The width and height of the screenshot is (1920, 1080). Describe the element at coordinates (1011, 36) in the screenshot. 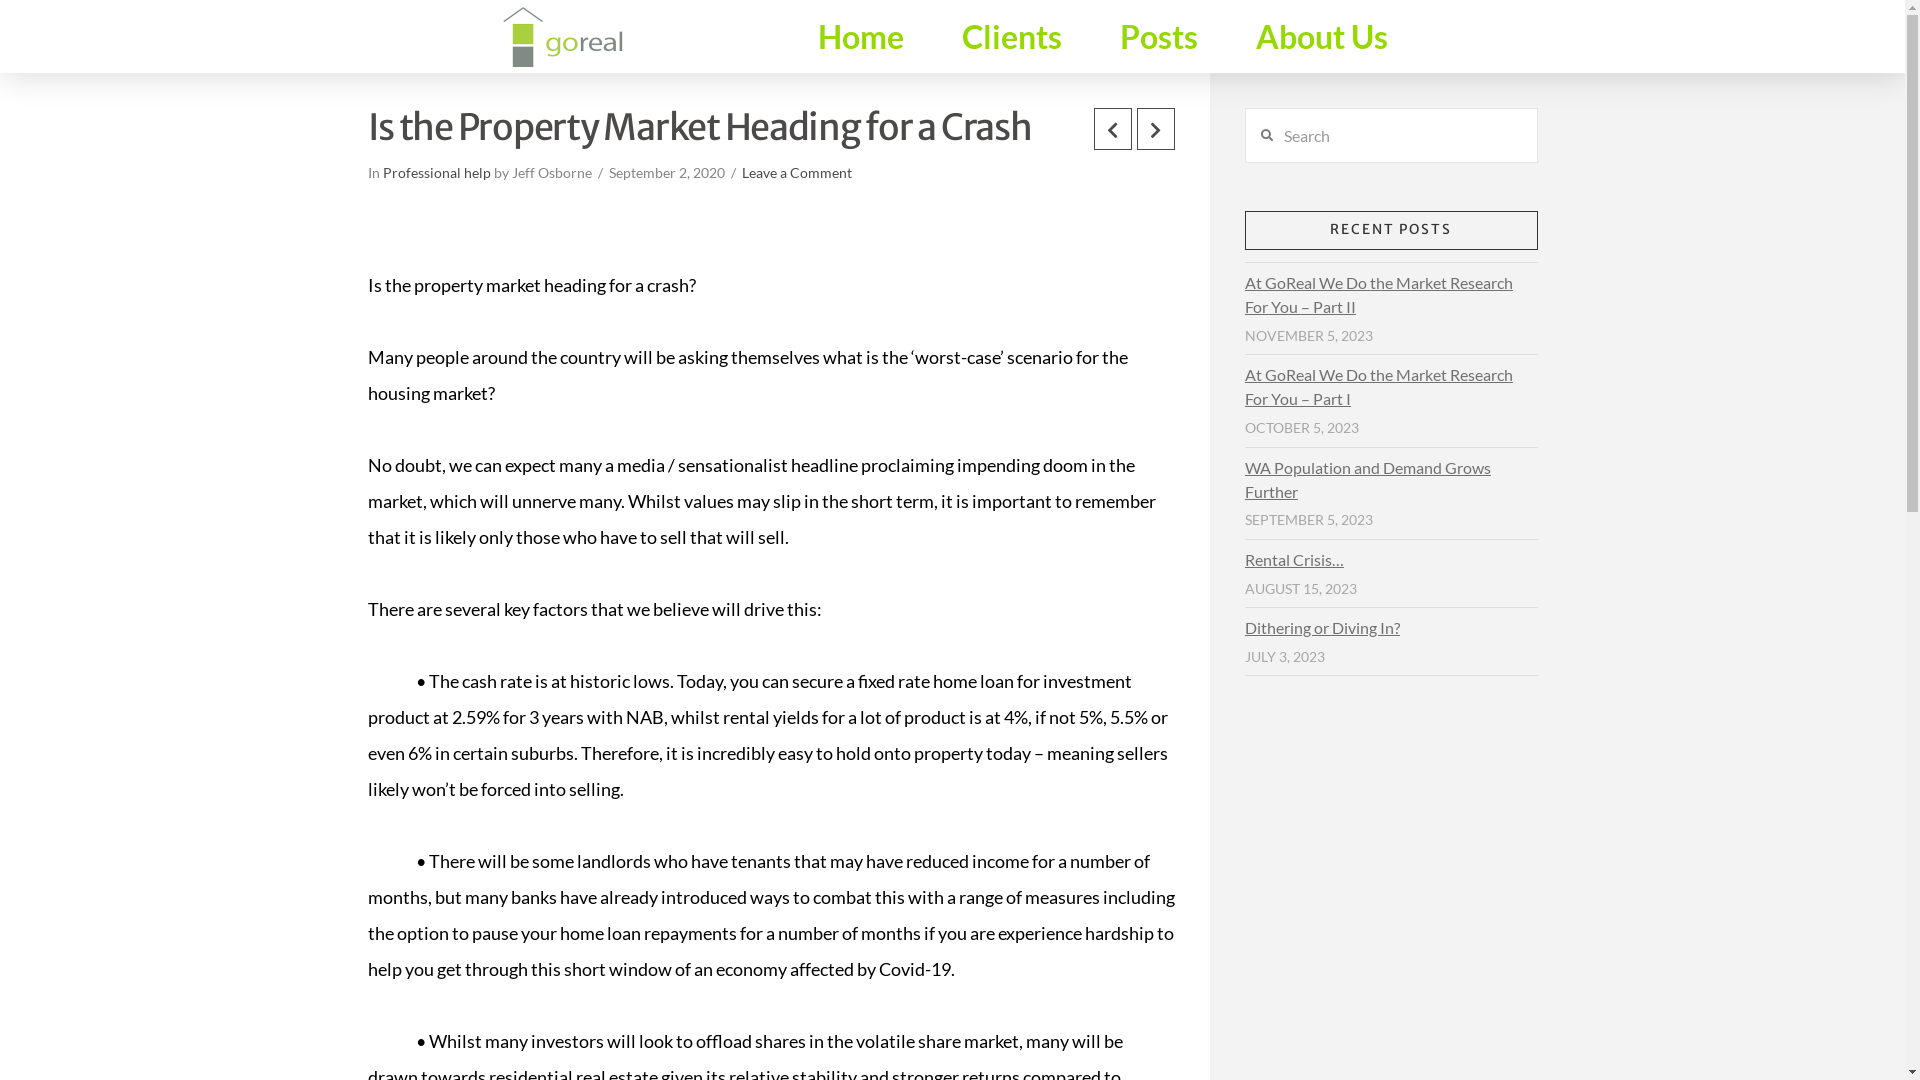

I see `Clients` at that location.